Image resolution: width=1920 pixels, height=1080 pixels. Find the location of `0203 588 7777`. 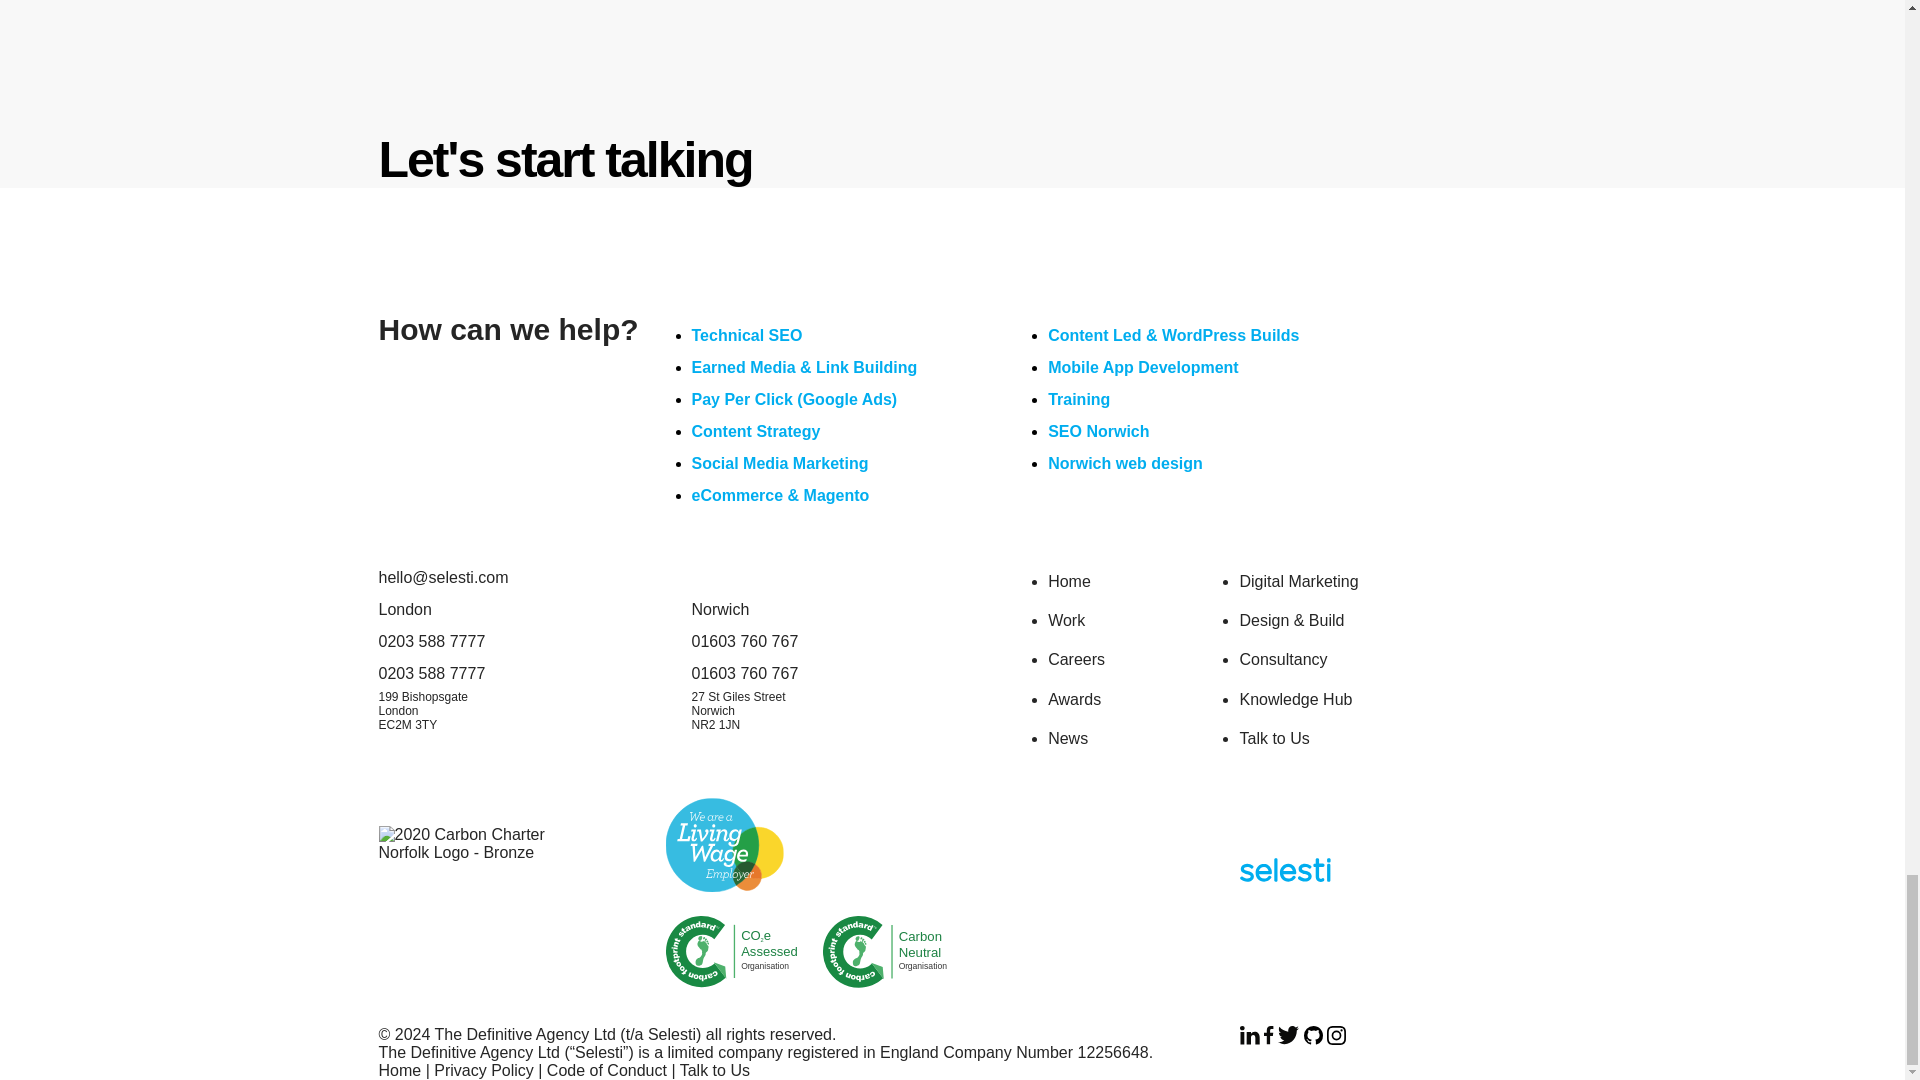

0203 588 7777 is located at coordinates (731, 952).